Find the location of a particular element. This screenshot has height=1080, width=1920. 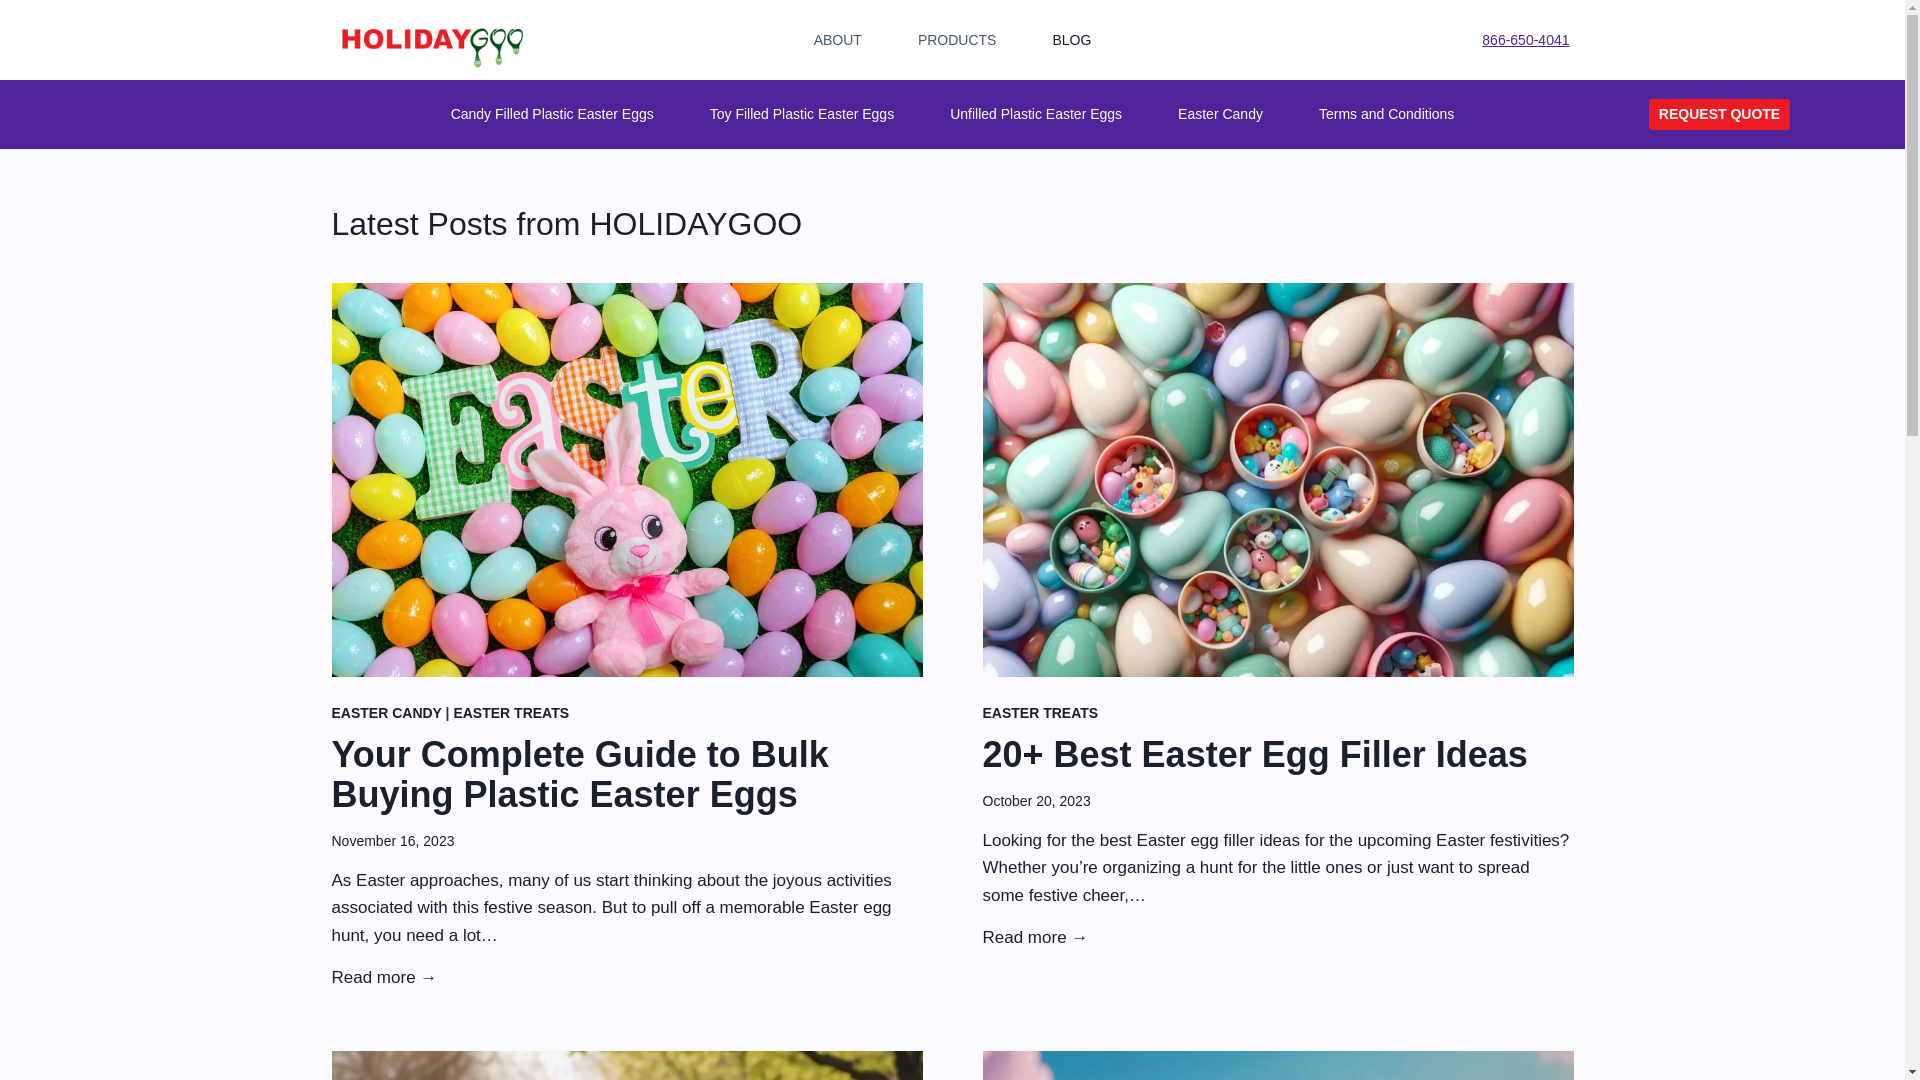

Easter Candy is located at coordinates (1220, 114).